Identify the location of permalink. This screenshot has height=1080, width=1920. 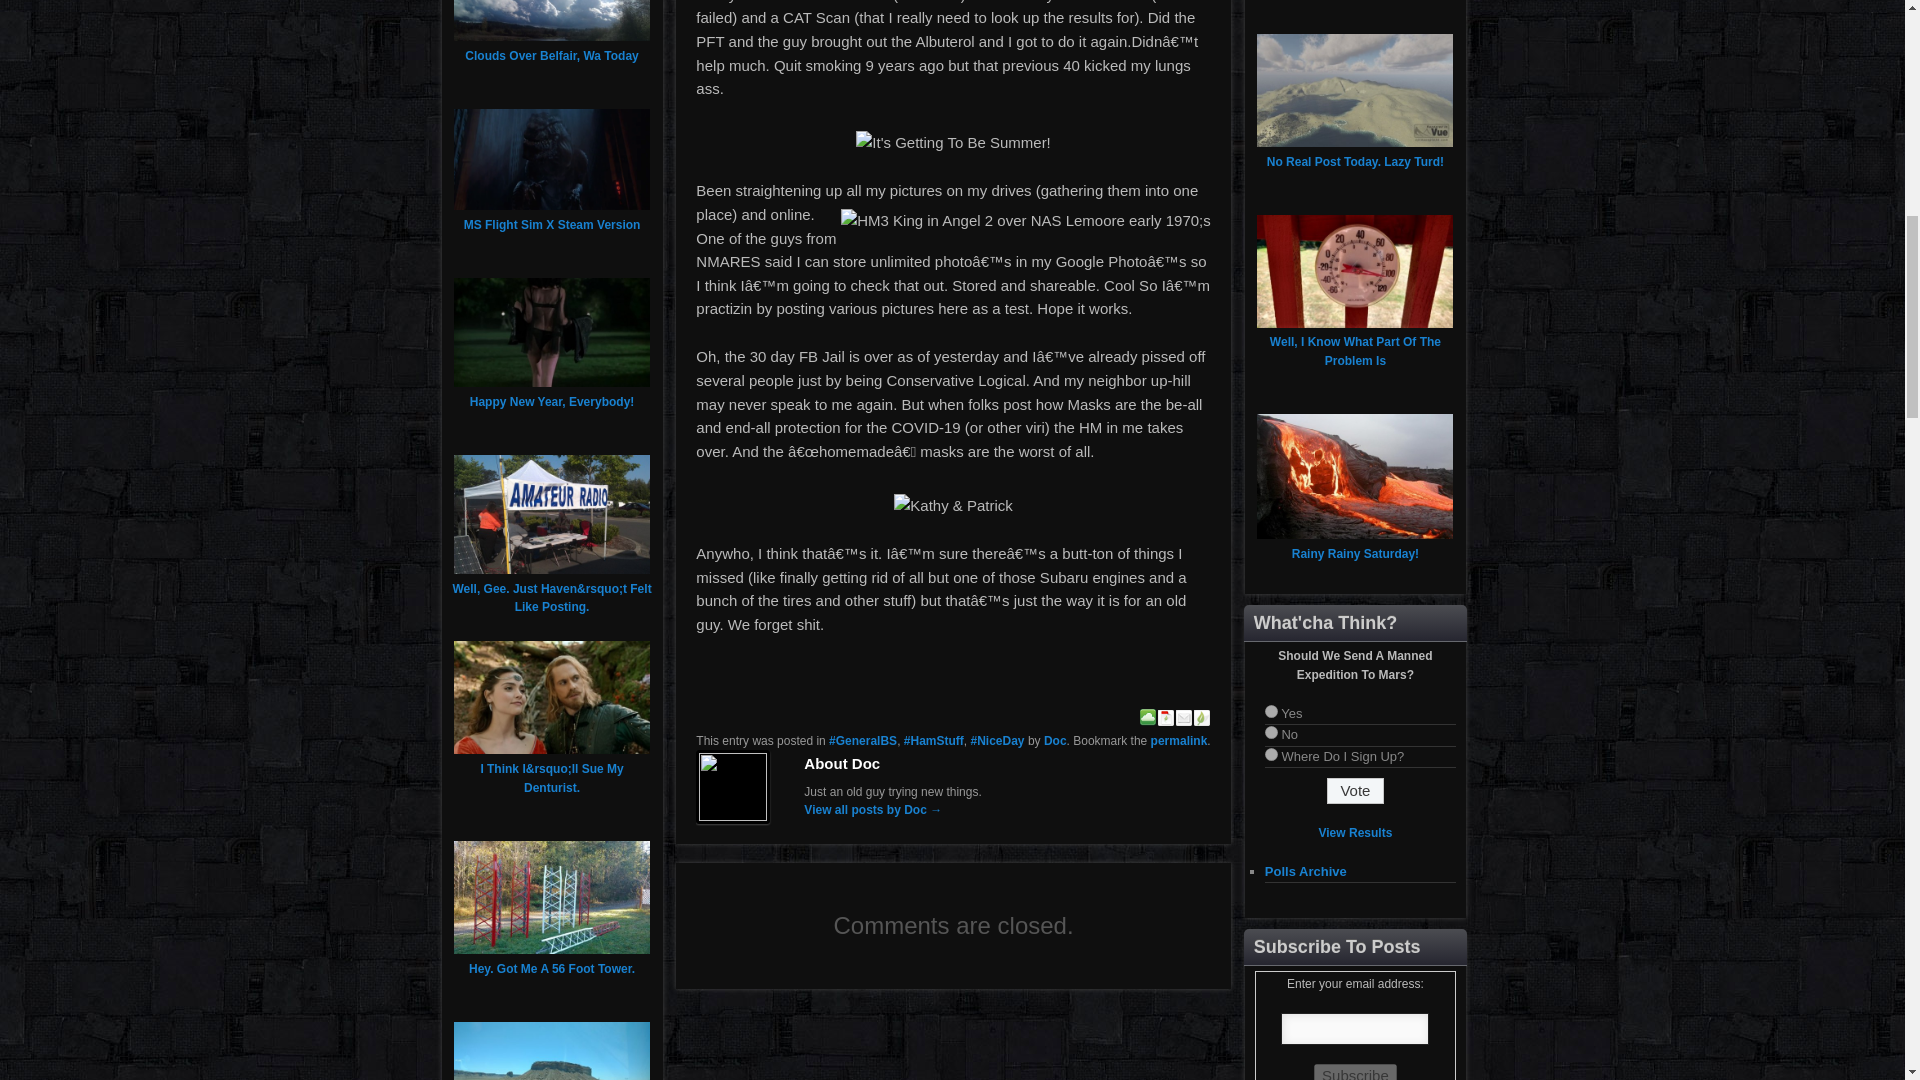
(1178, 741).